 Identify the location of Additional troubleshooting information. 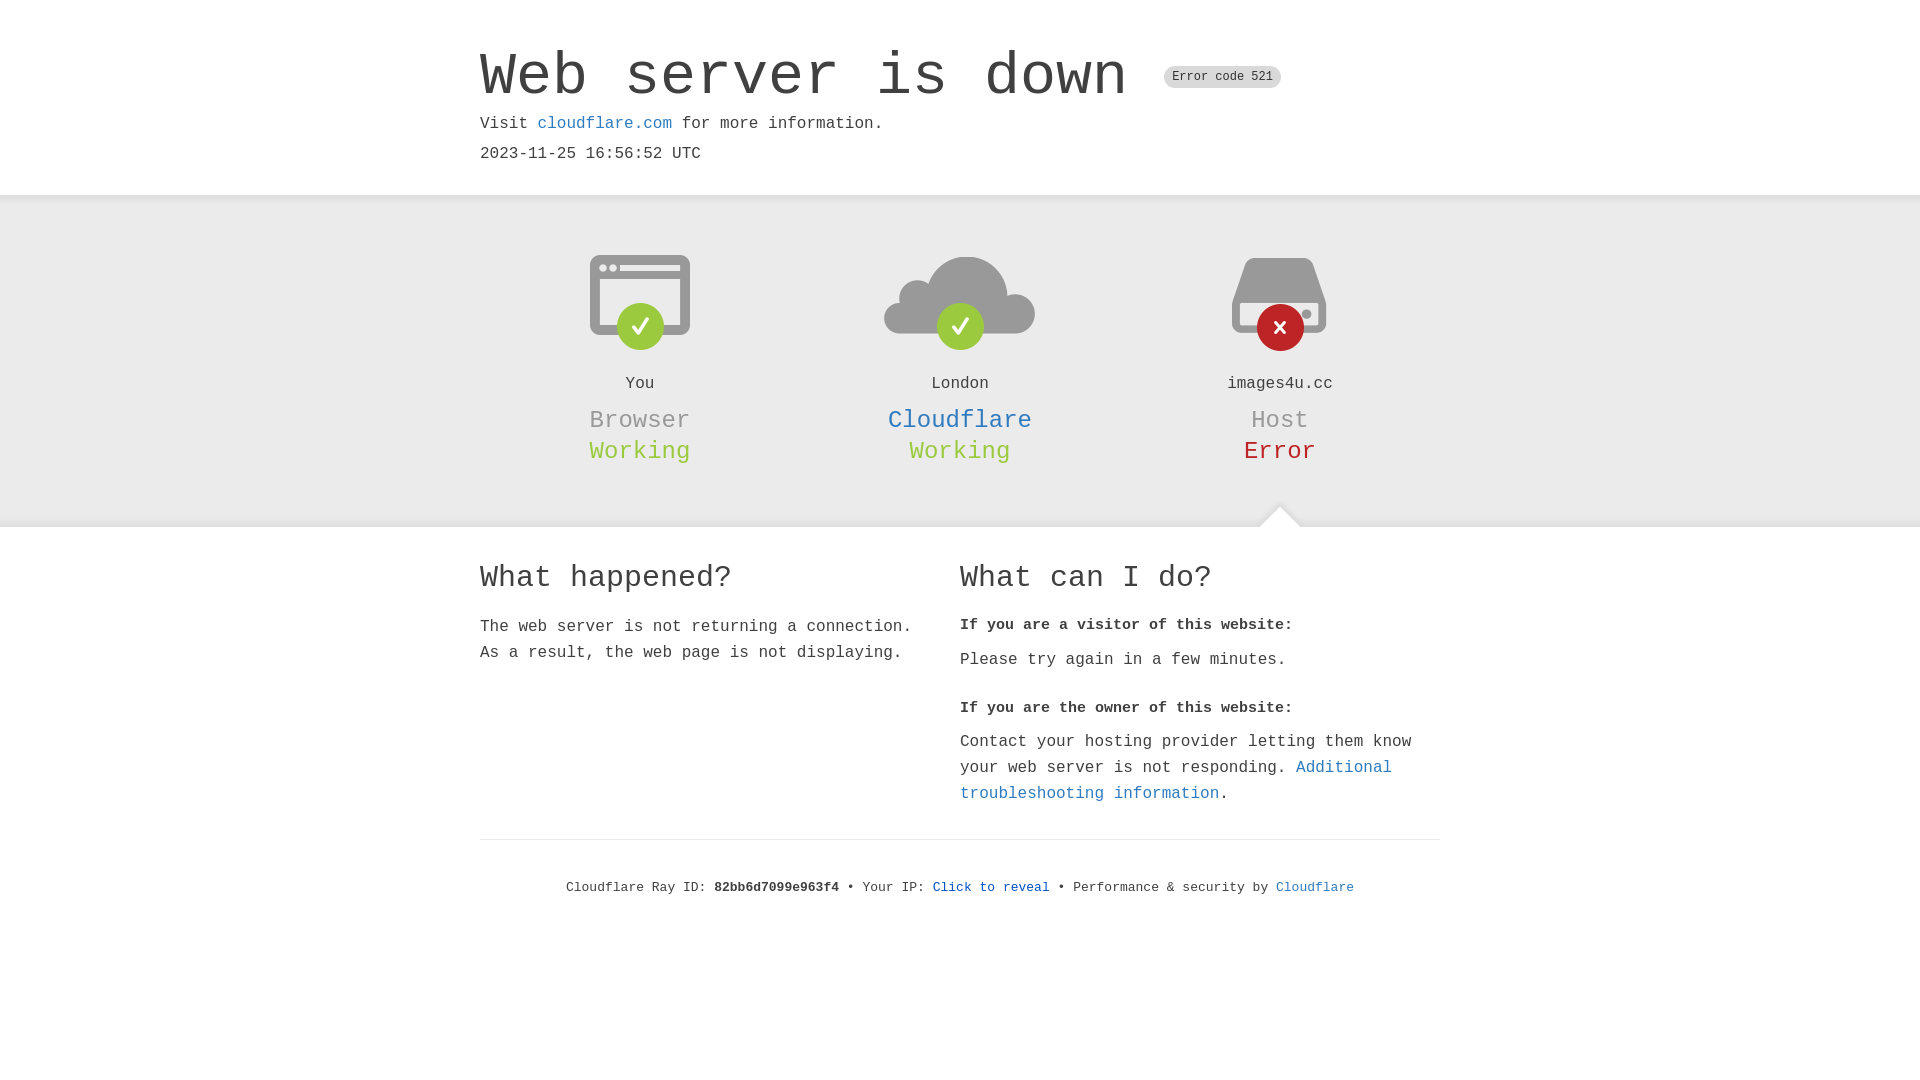
(1176, 780).